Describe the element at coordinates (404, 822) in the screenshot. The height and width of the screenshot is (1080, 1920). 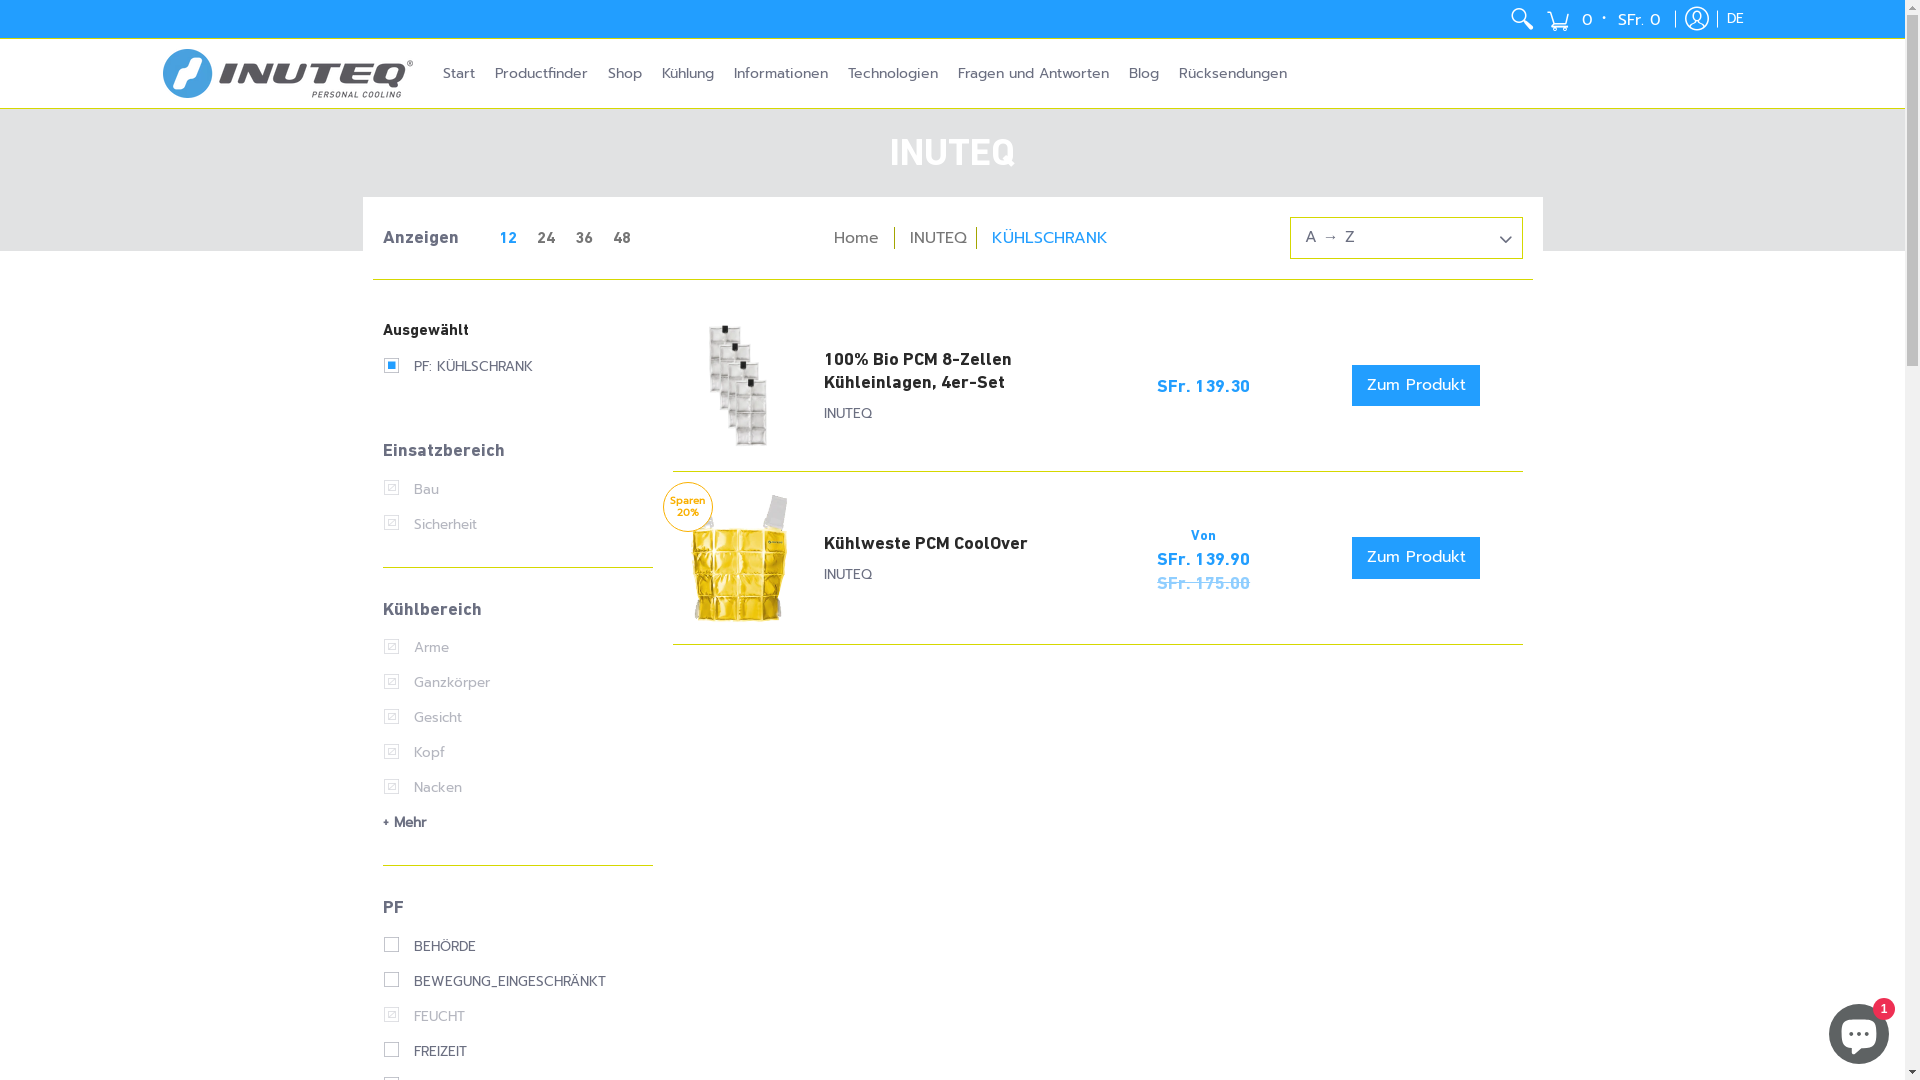
I see `+ Mehr` at that location.